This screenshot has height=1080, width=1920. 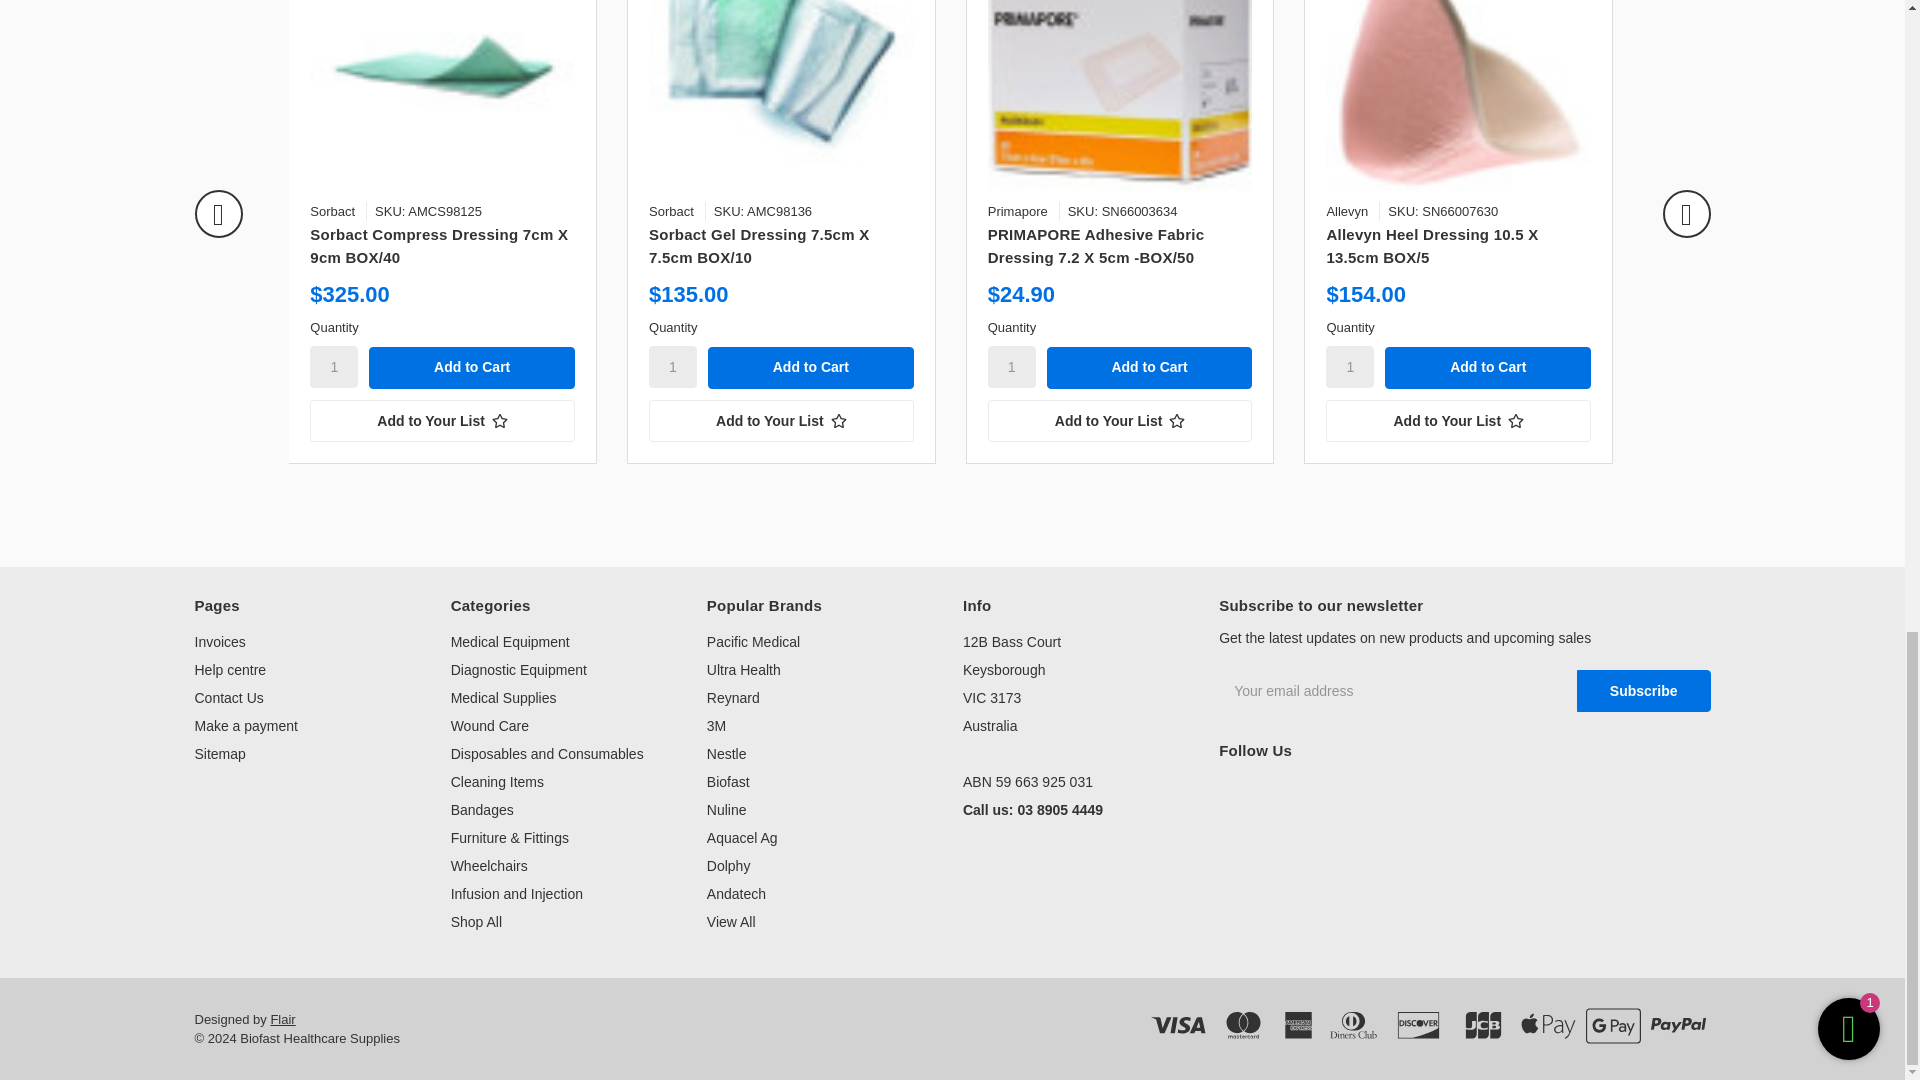 What do you see at coordinates (333, 366) in the screenshot?
I see `1` at bounding box center [333, 366].